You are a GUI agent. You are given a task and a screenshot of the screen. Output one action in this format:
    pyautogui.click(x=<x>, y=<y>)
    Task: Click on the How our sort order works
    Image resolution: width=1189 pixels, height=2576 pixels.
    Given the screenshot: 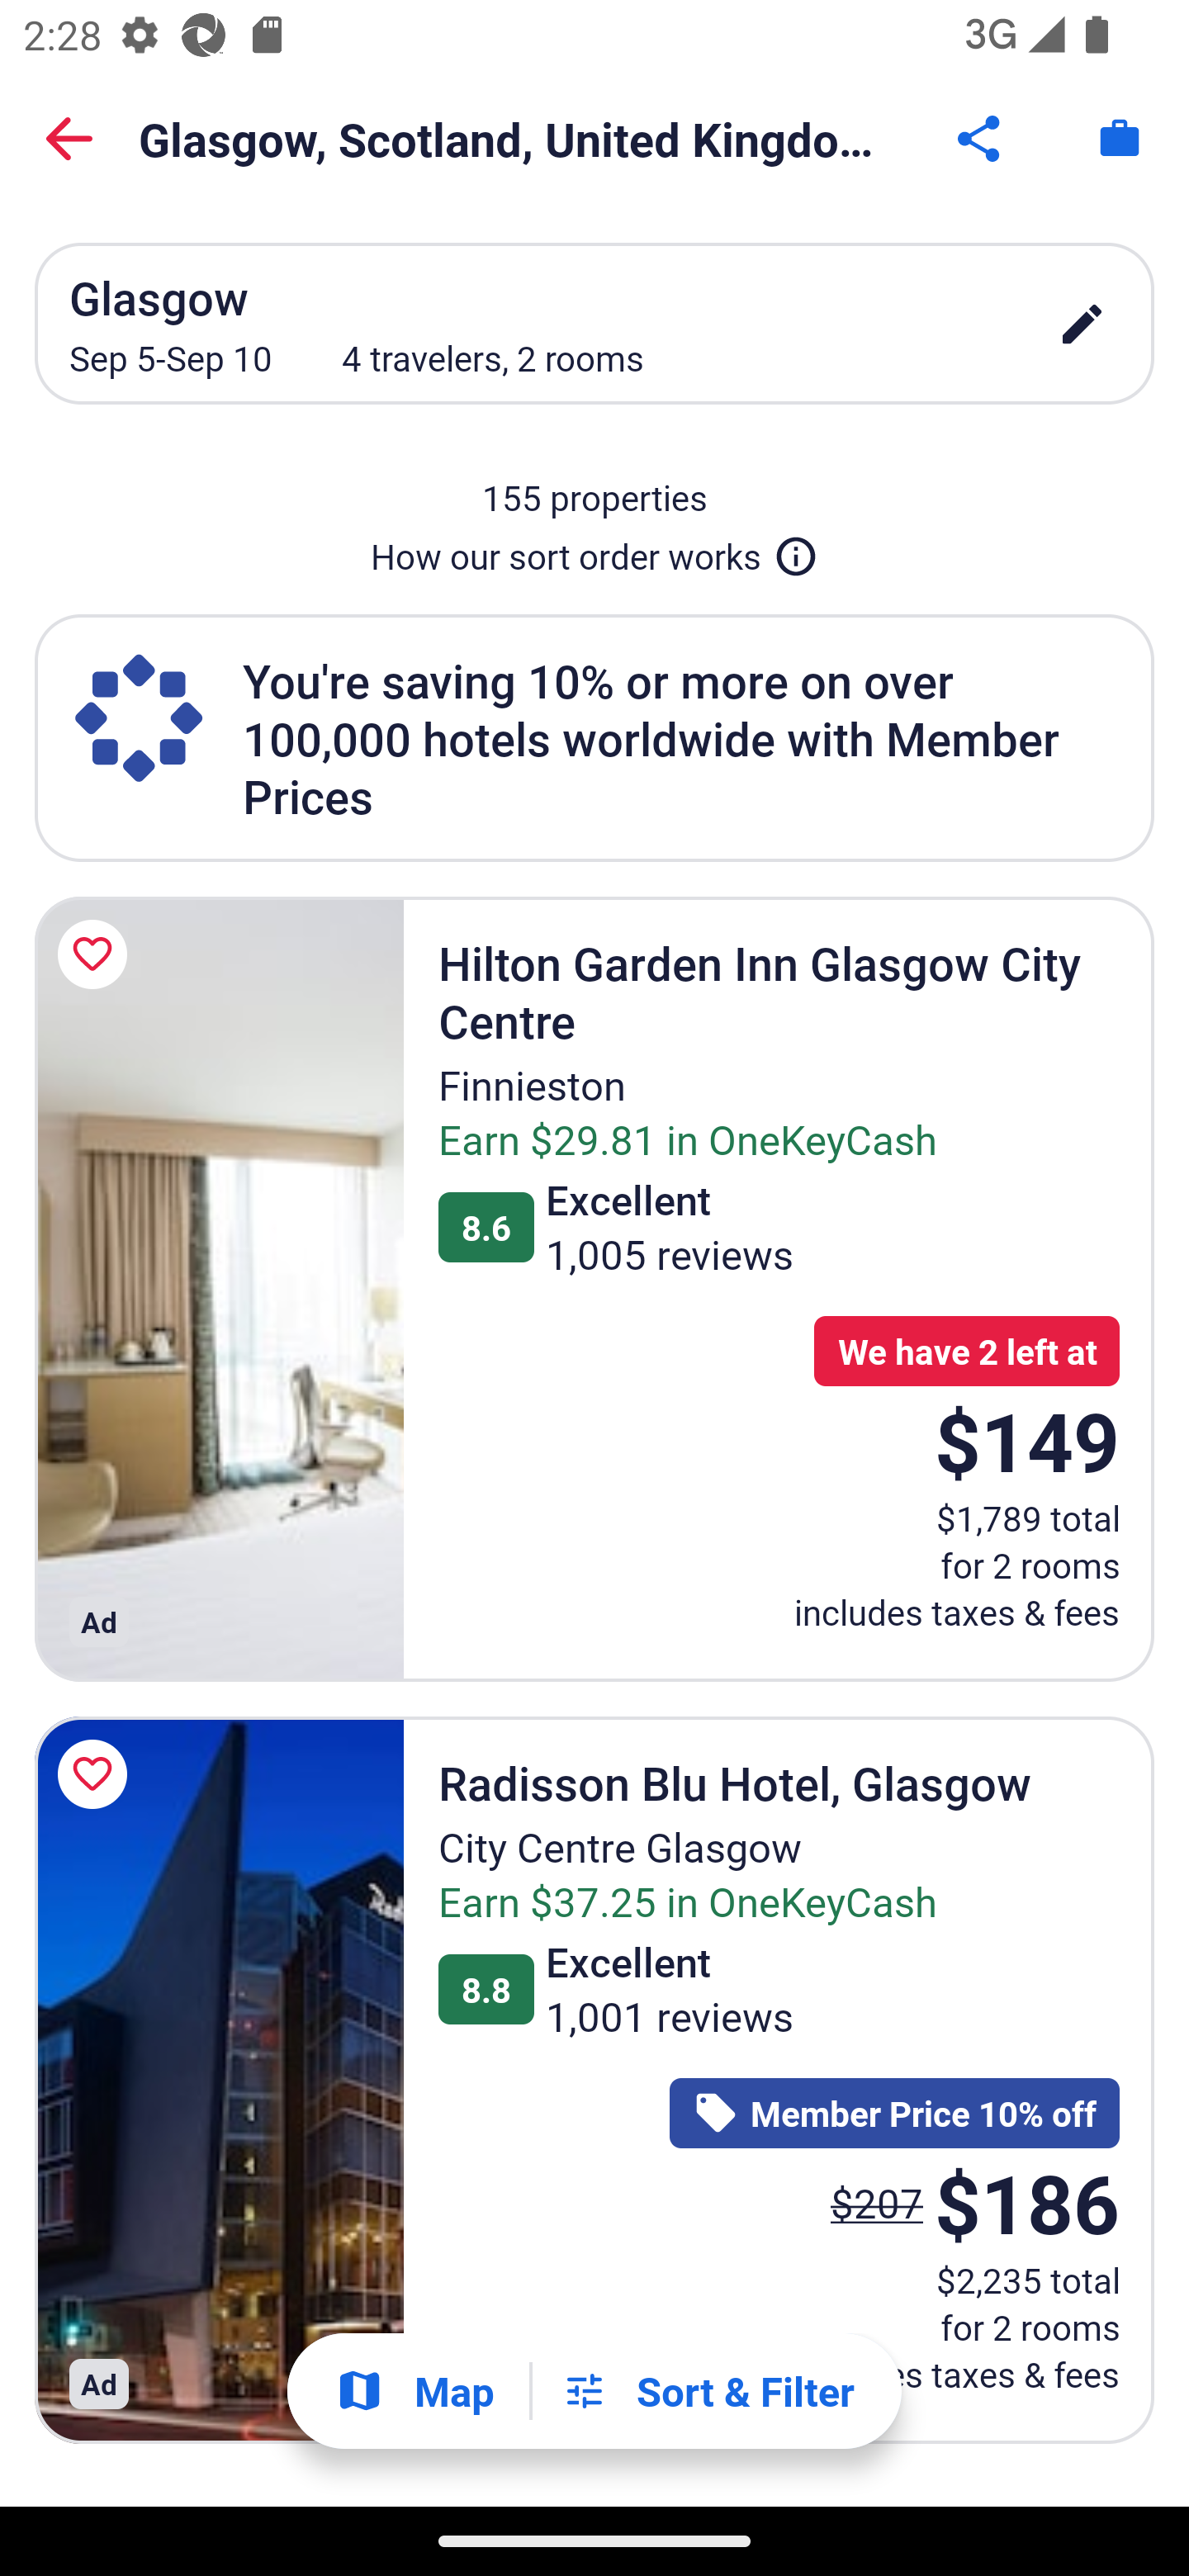 What is the action you would take?
    pyautogui.click(x=594, y=550)
    